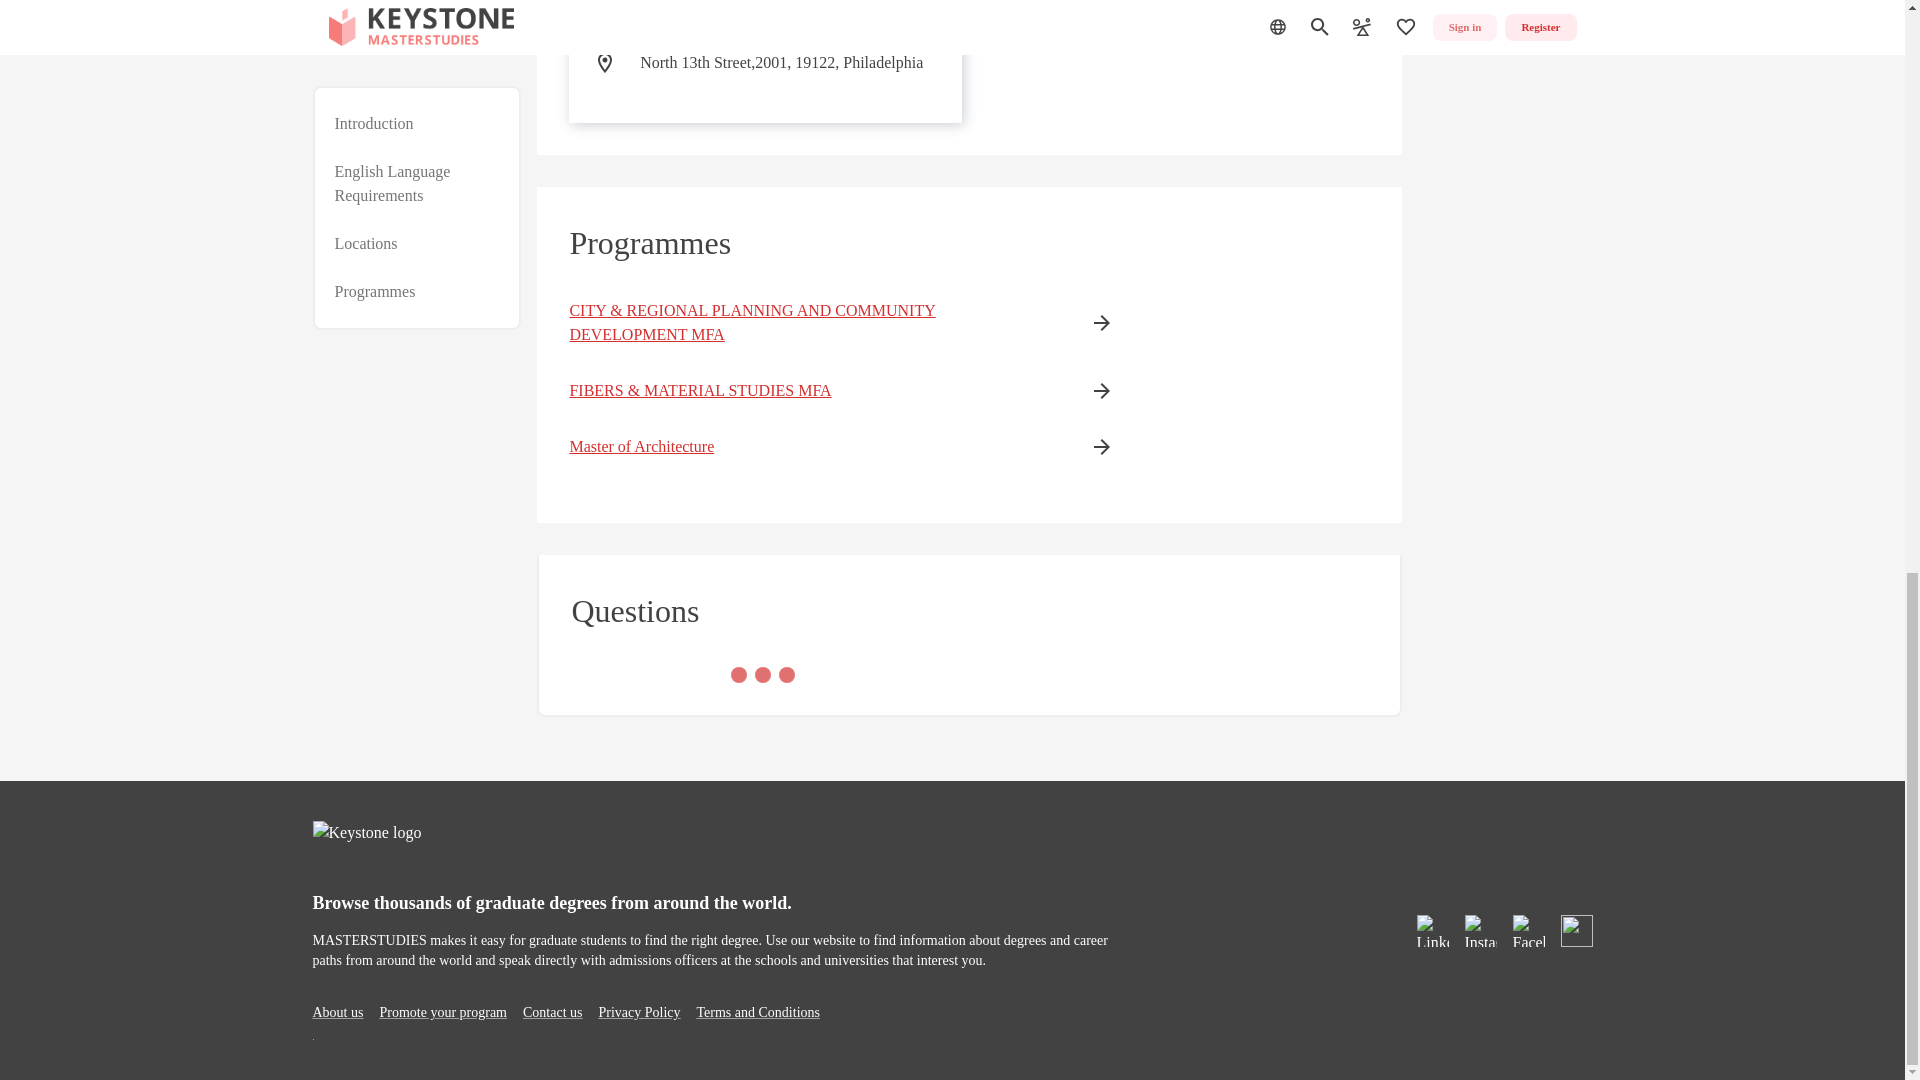  Describe the element at coordinates (336, 1012) in the screenshot. I see `About us` at that location.